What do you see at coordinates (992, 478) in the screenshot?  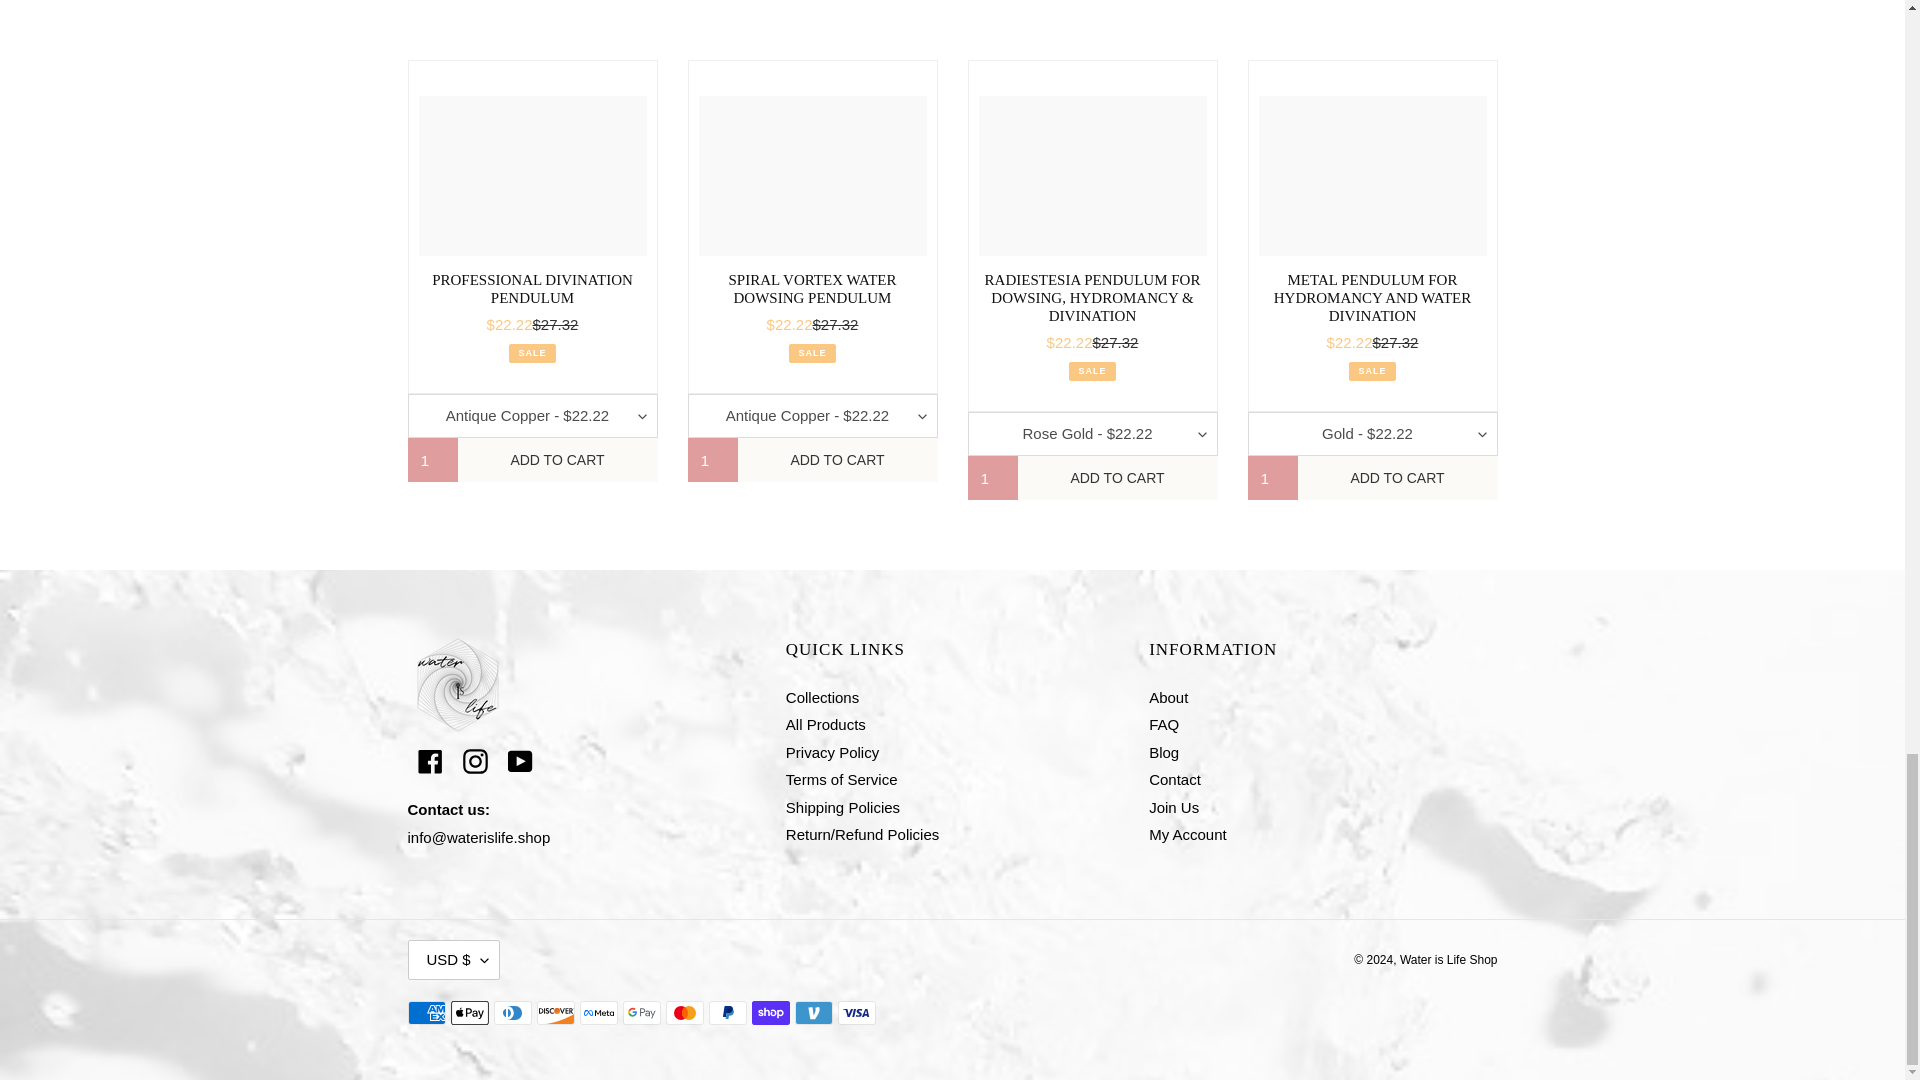 I see `1` at bounding box center [992, 478].